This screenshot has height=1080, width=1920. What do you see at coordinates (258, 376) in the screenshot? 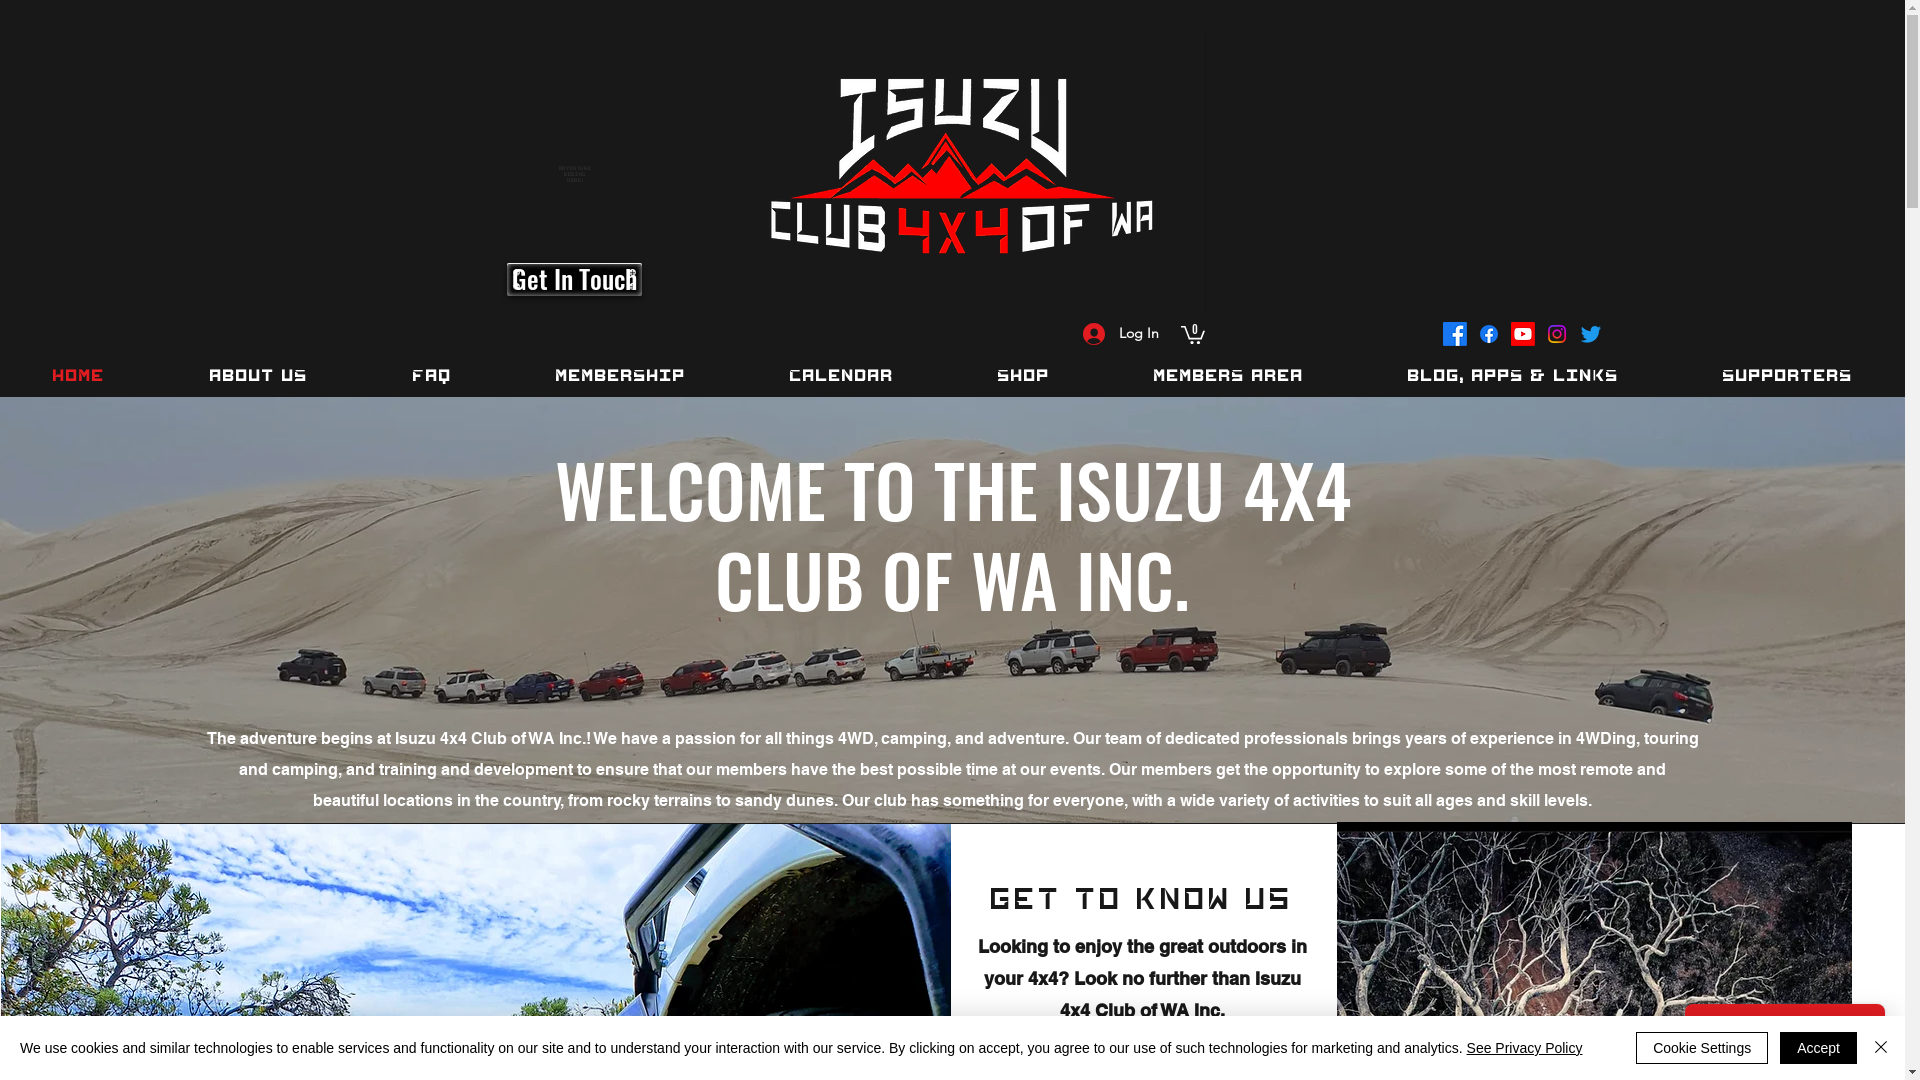
I see `About us` at bounding box center [258, 376].